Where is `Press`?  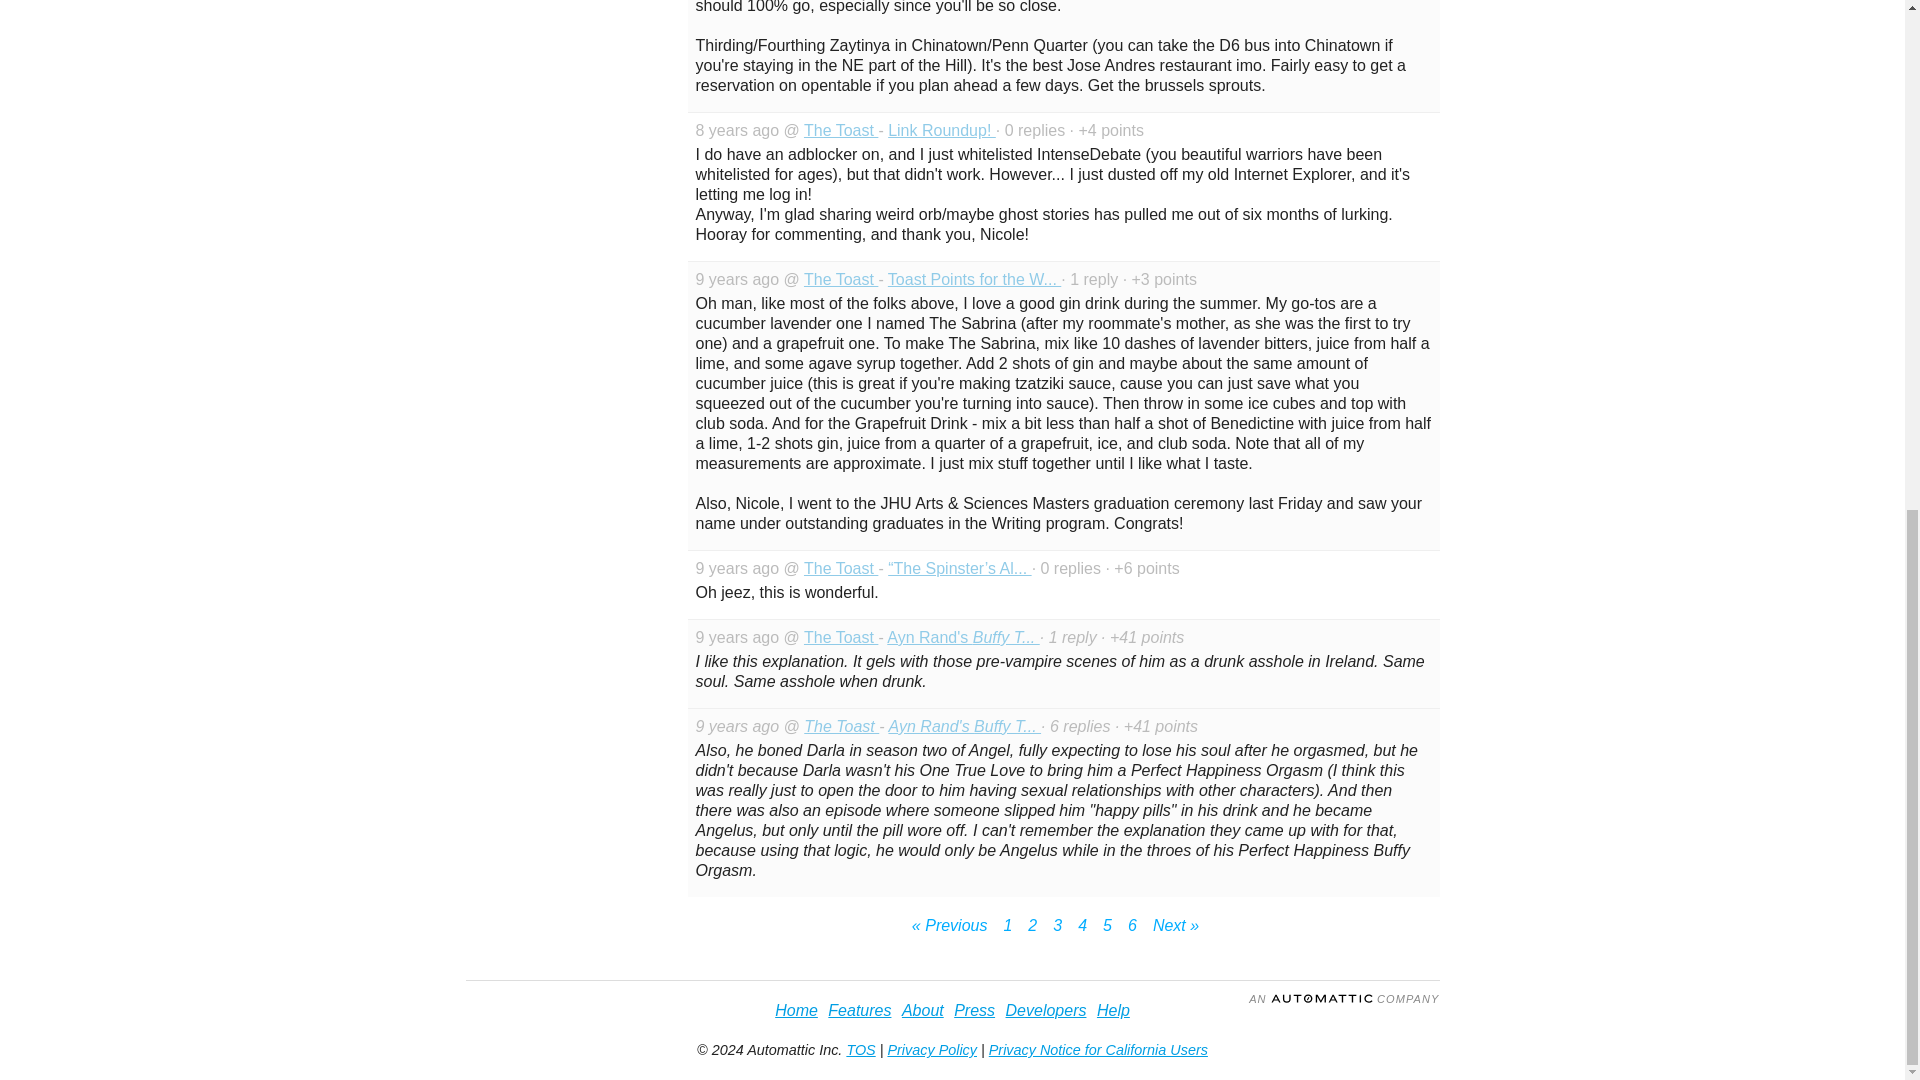
Press is located at coordinates (974, 1010).